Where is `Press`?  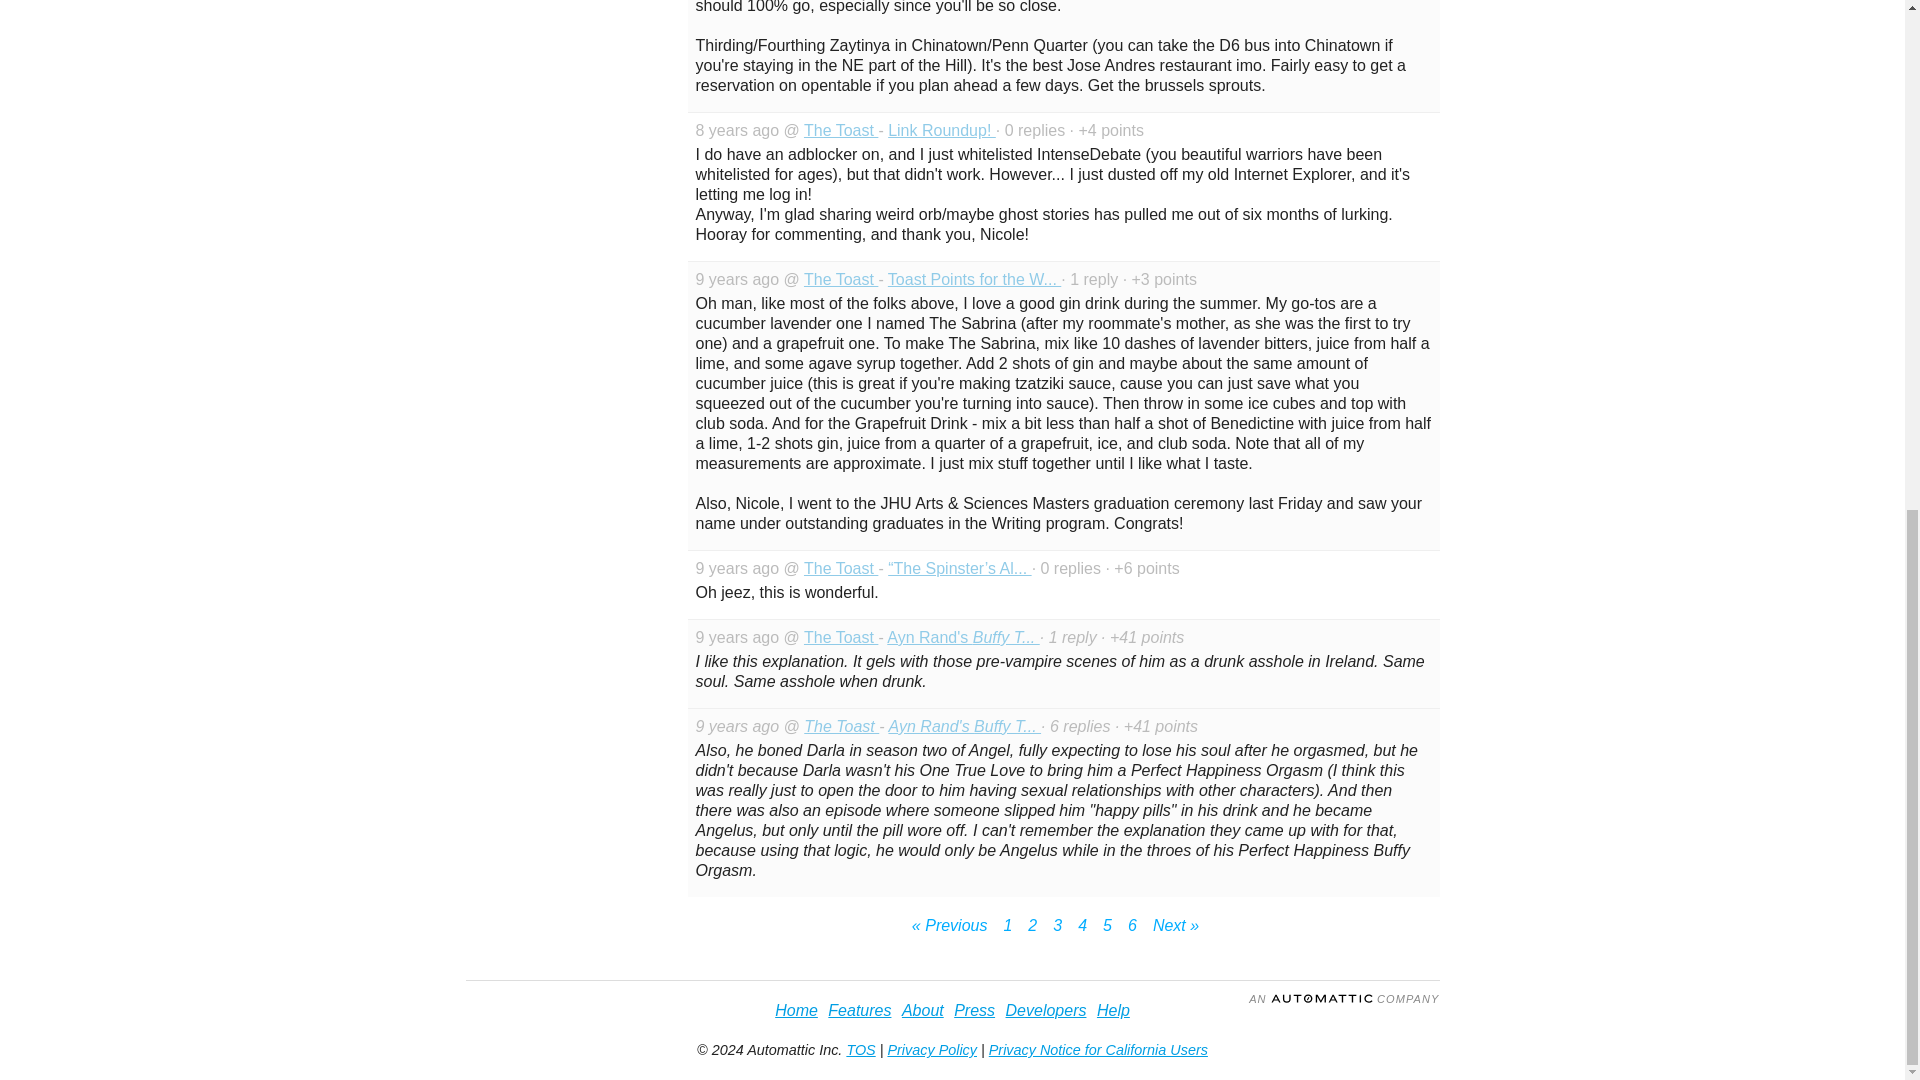
Press is located at coordinates (974, 1010).